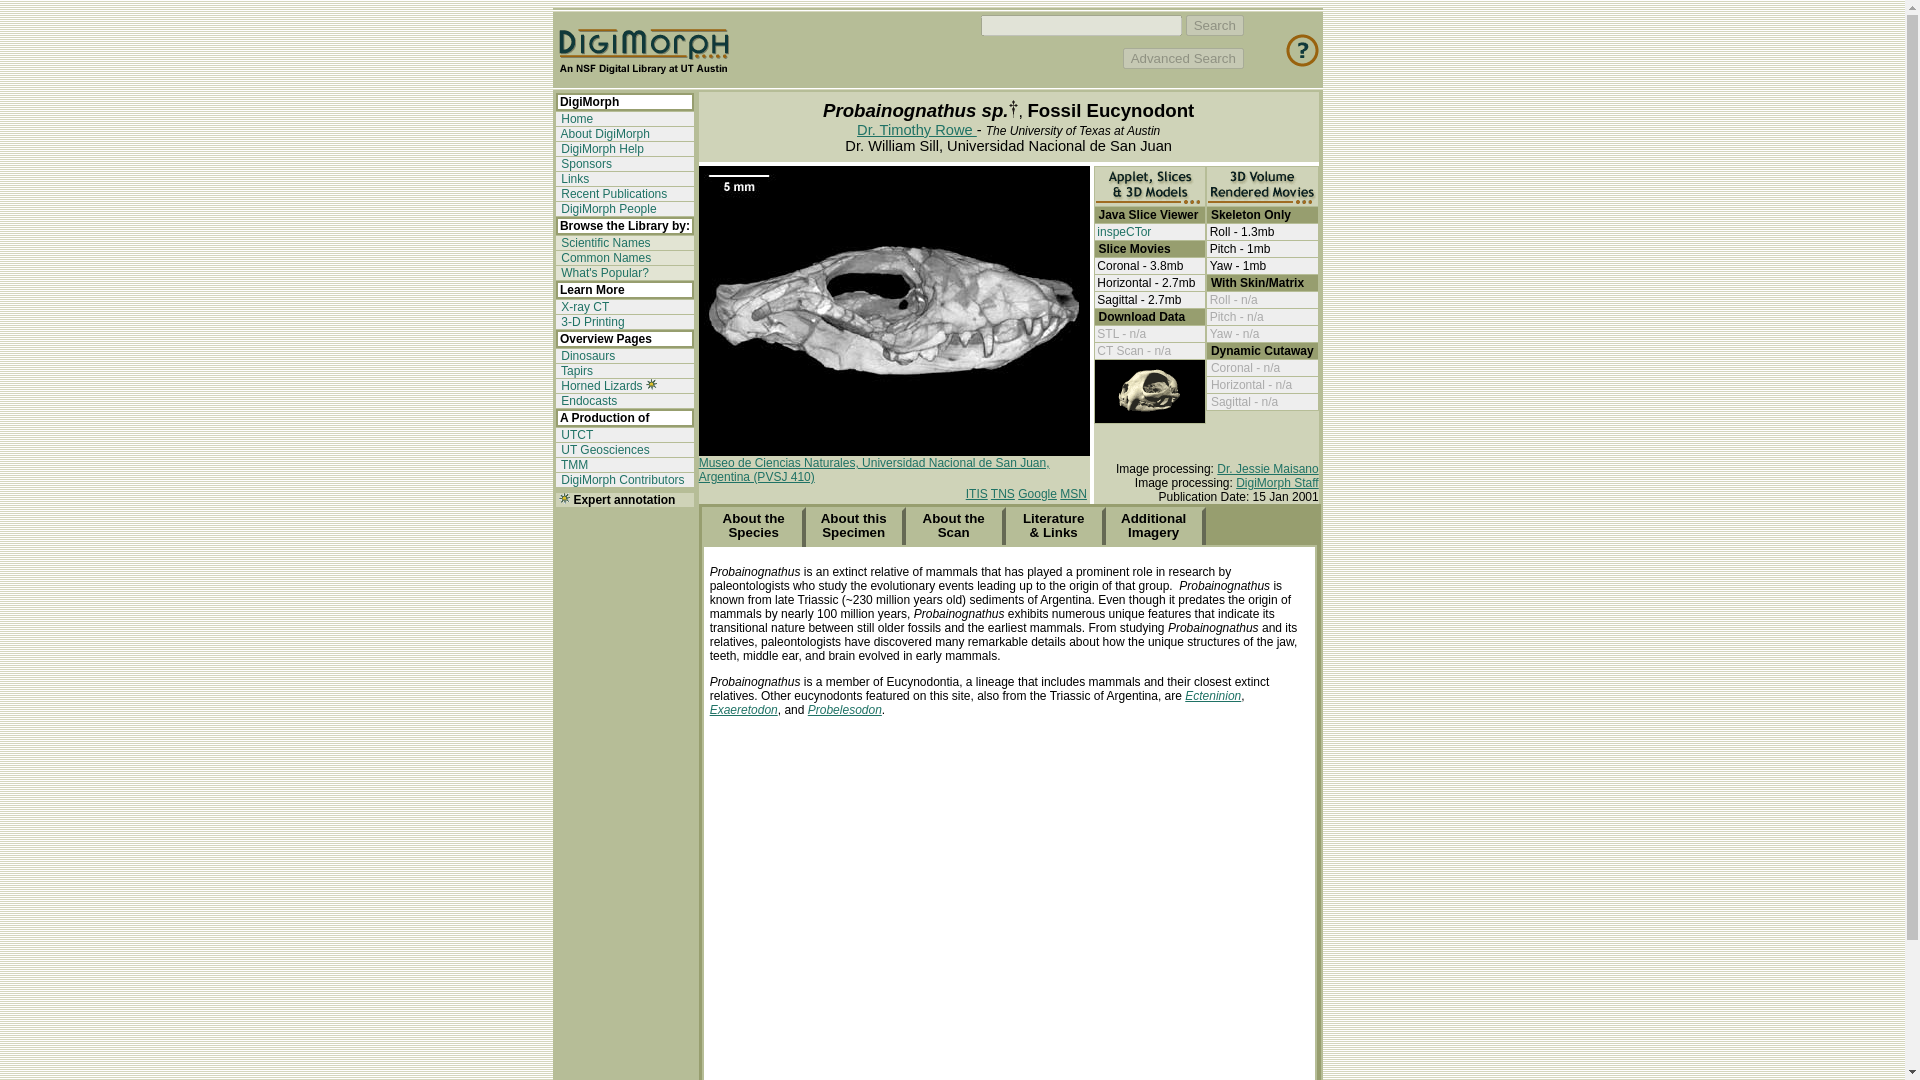 This screenshot has width=1920, height=1080. What do you see at coordinates (1184, 58) in the screenshot?
I see `Advanced Search` at bounding box center [1184, 58].